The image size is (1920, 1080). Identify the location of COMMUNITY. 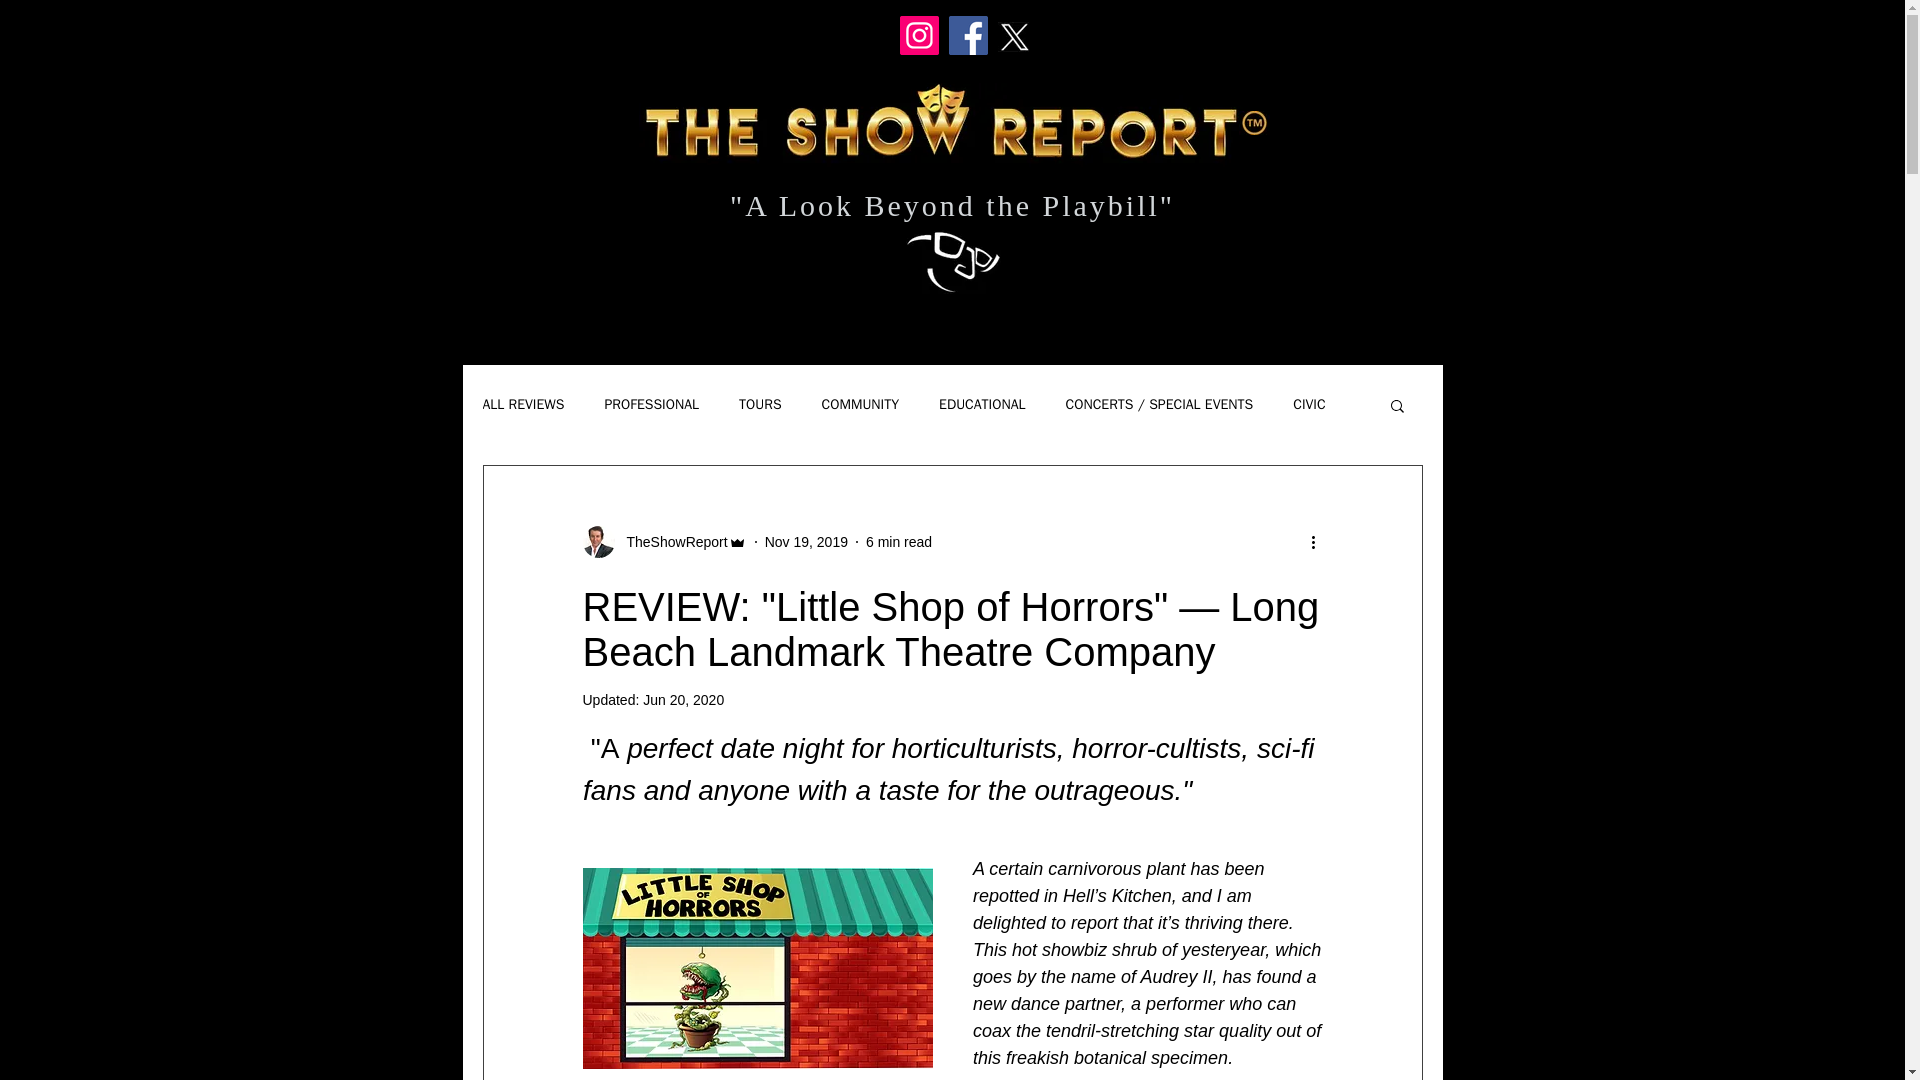
(860, 404).